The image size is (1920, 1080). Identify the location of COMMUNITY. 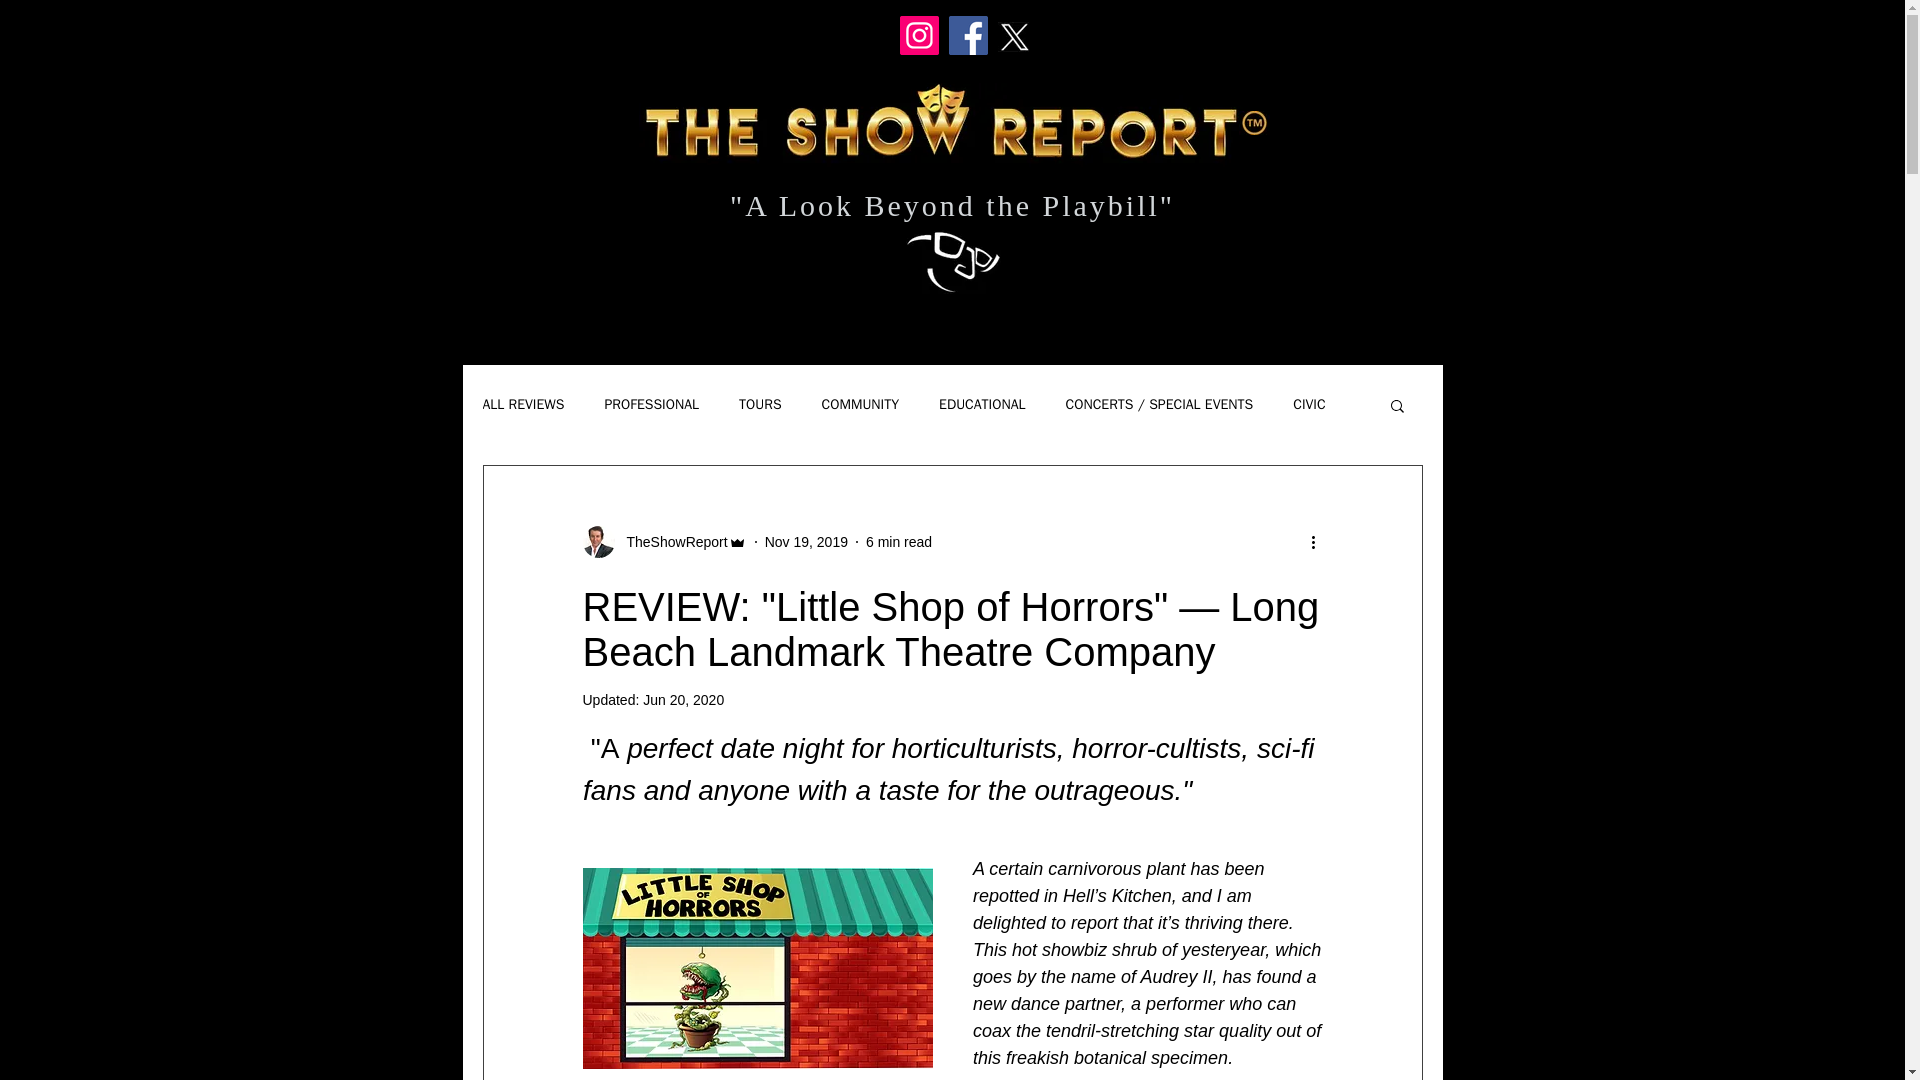
(860, 404).